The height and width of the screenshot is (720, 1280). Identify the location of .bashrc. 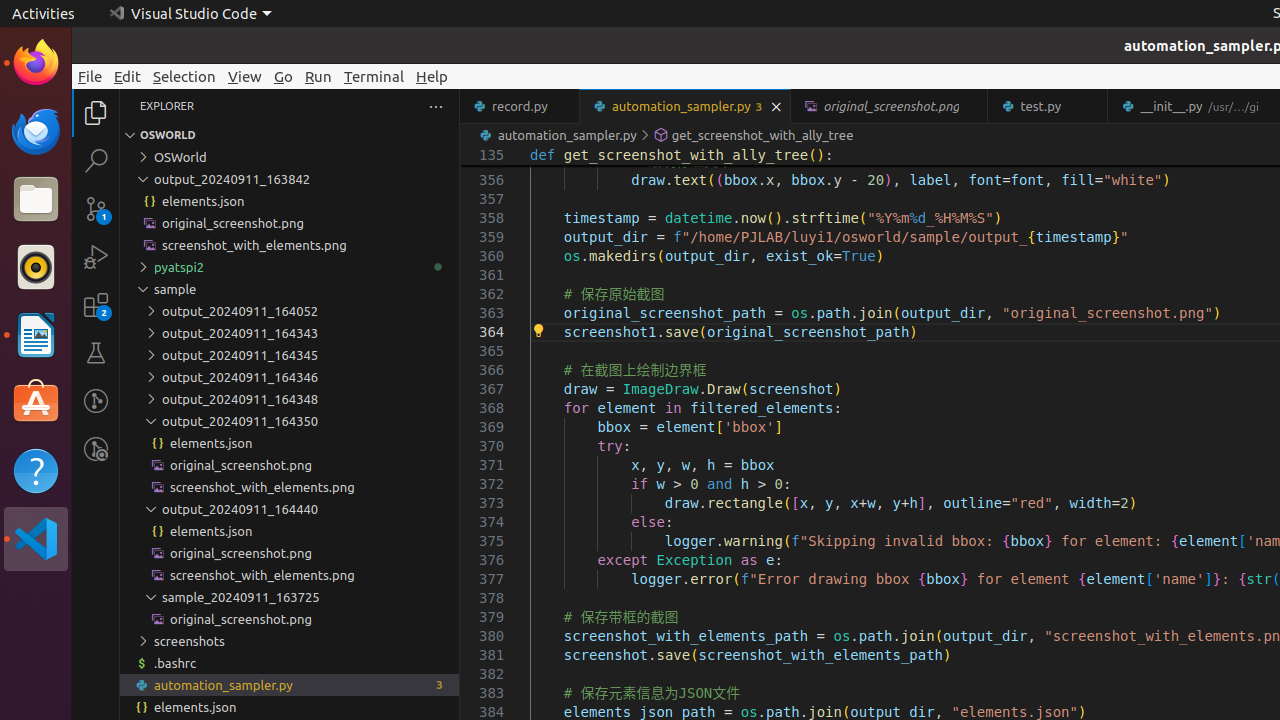
(290, 663).